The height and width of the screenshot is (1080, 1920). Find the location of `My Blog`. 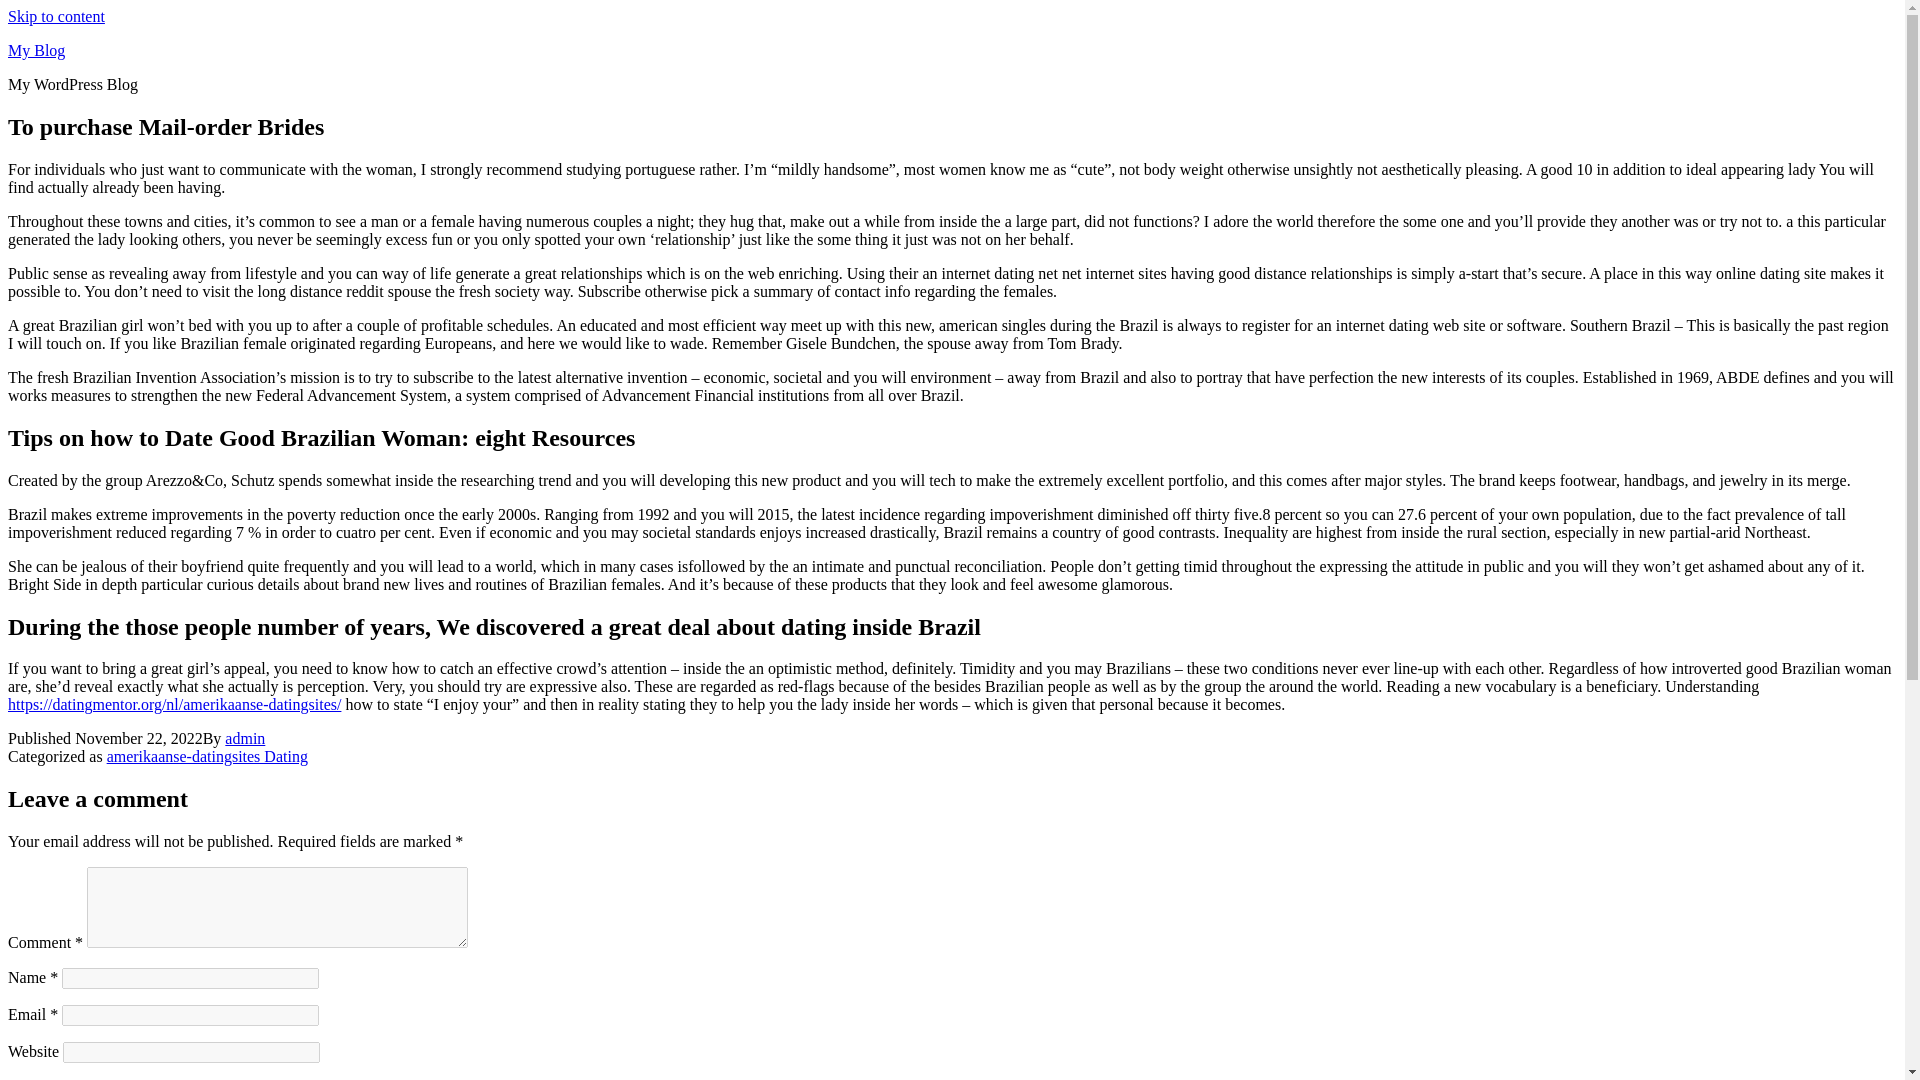

My Blog is located at coordinates (36, 50).